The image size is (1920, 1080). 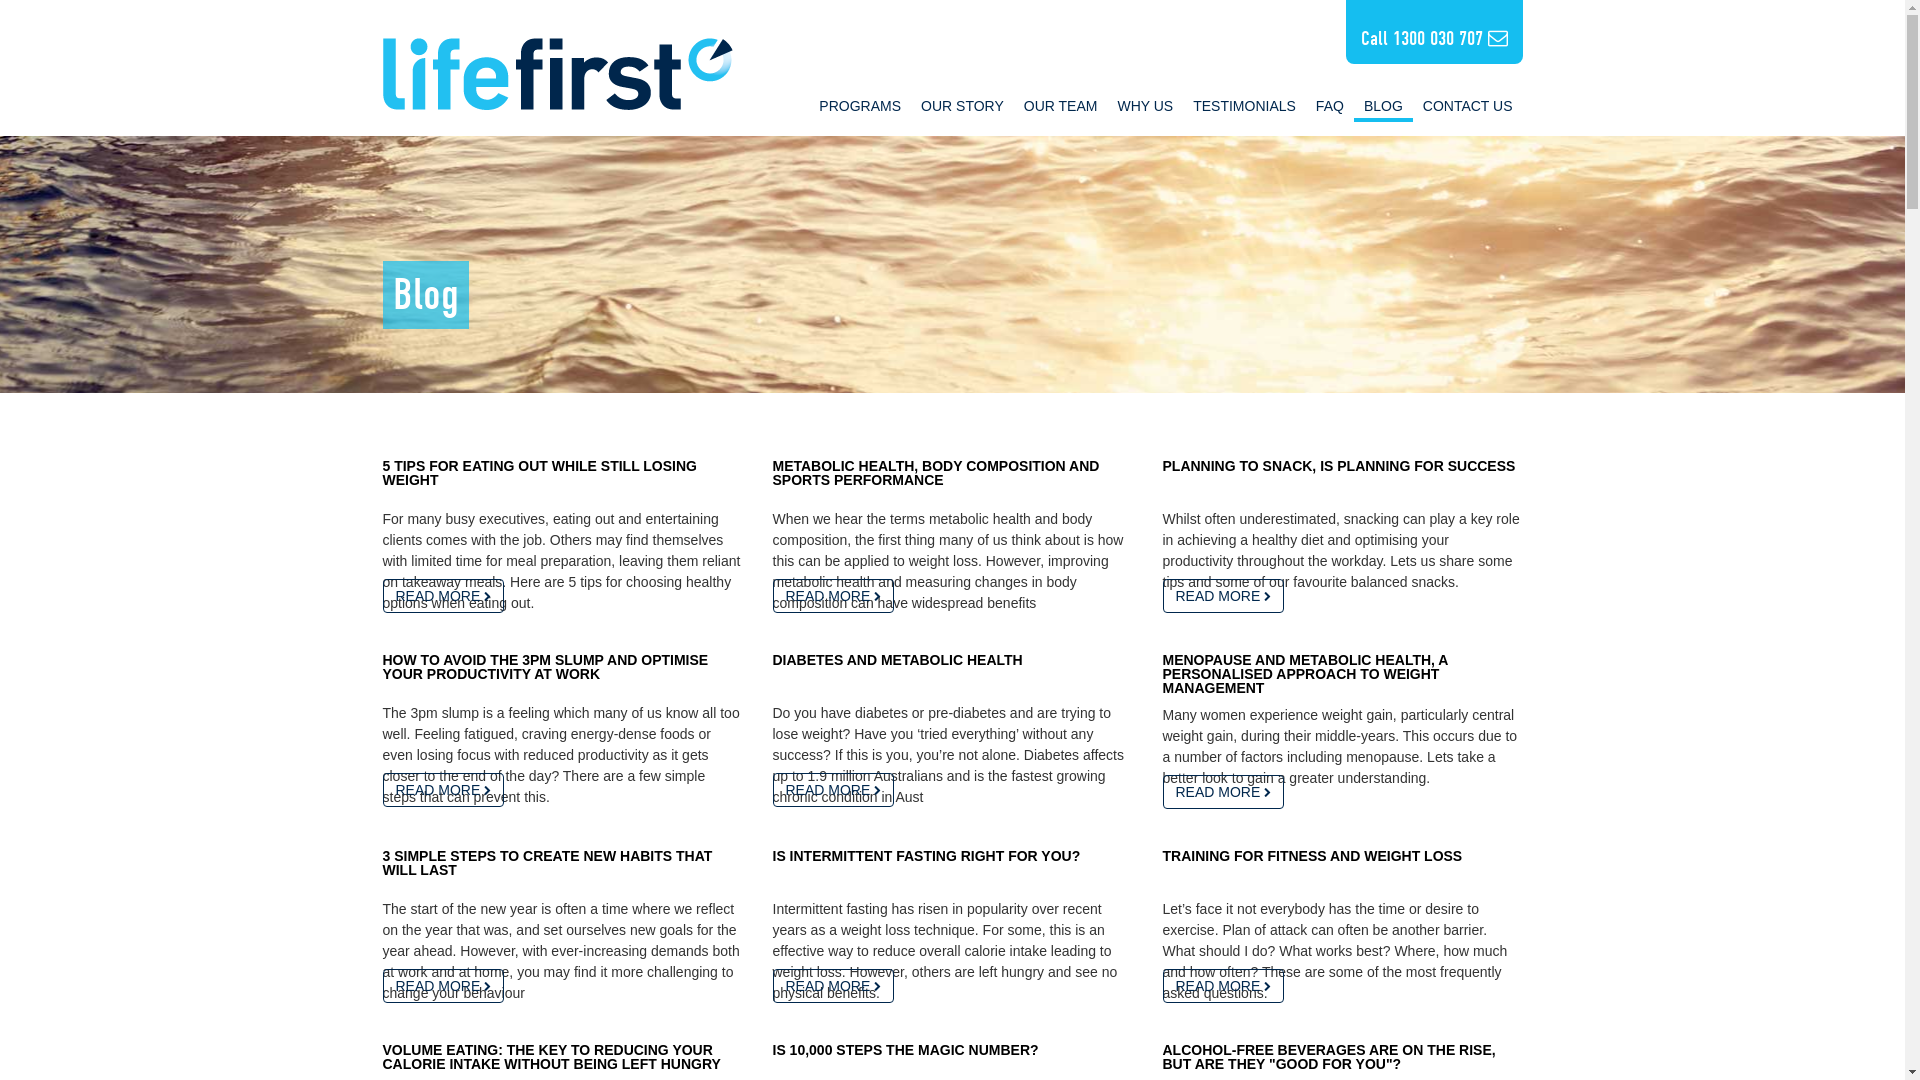 What do you see at coordinates (443, 986) in the screenshot?
I see `READ MORE` at bounding box center [443, 986].